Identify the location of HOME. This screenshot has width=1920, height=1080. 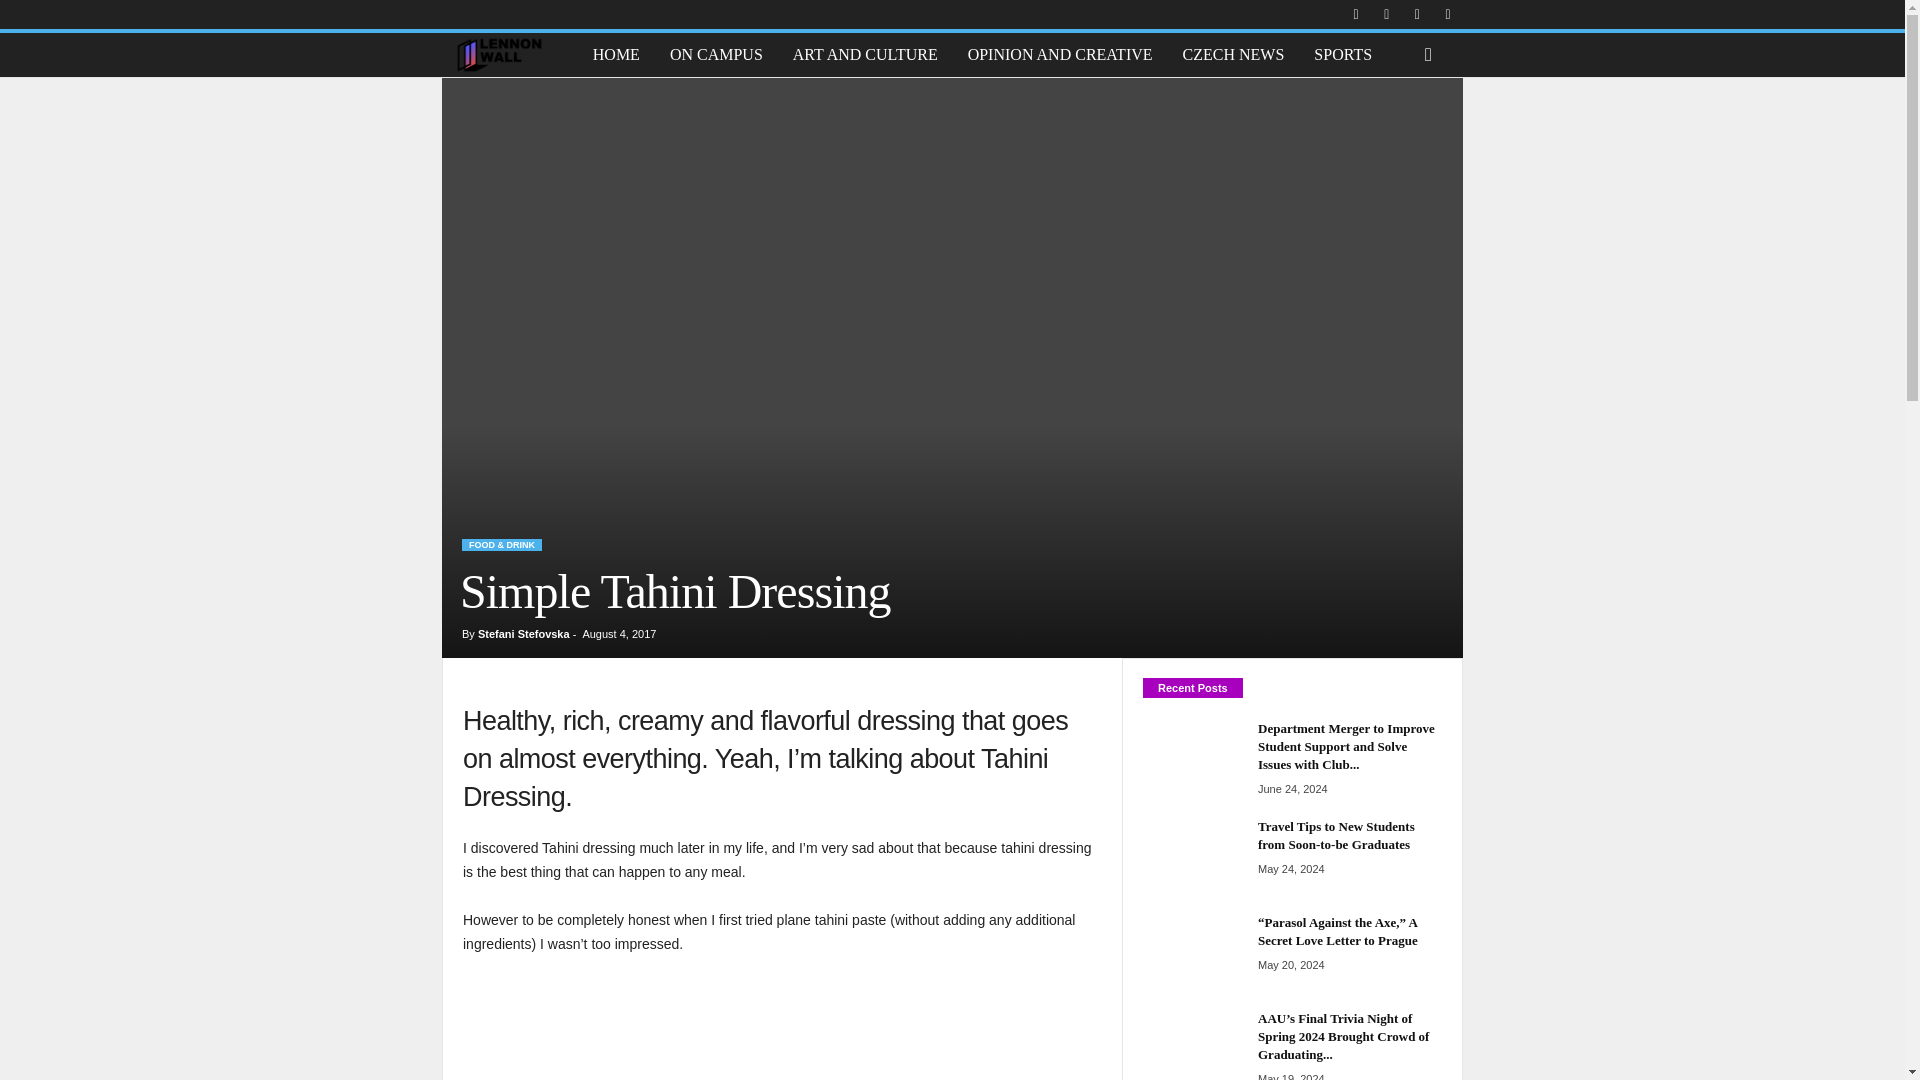
(616, 54).